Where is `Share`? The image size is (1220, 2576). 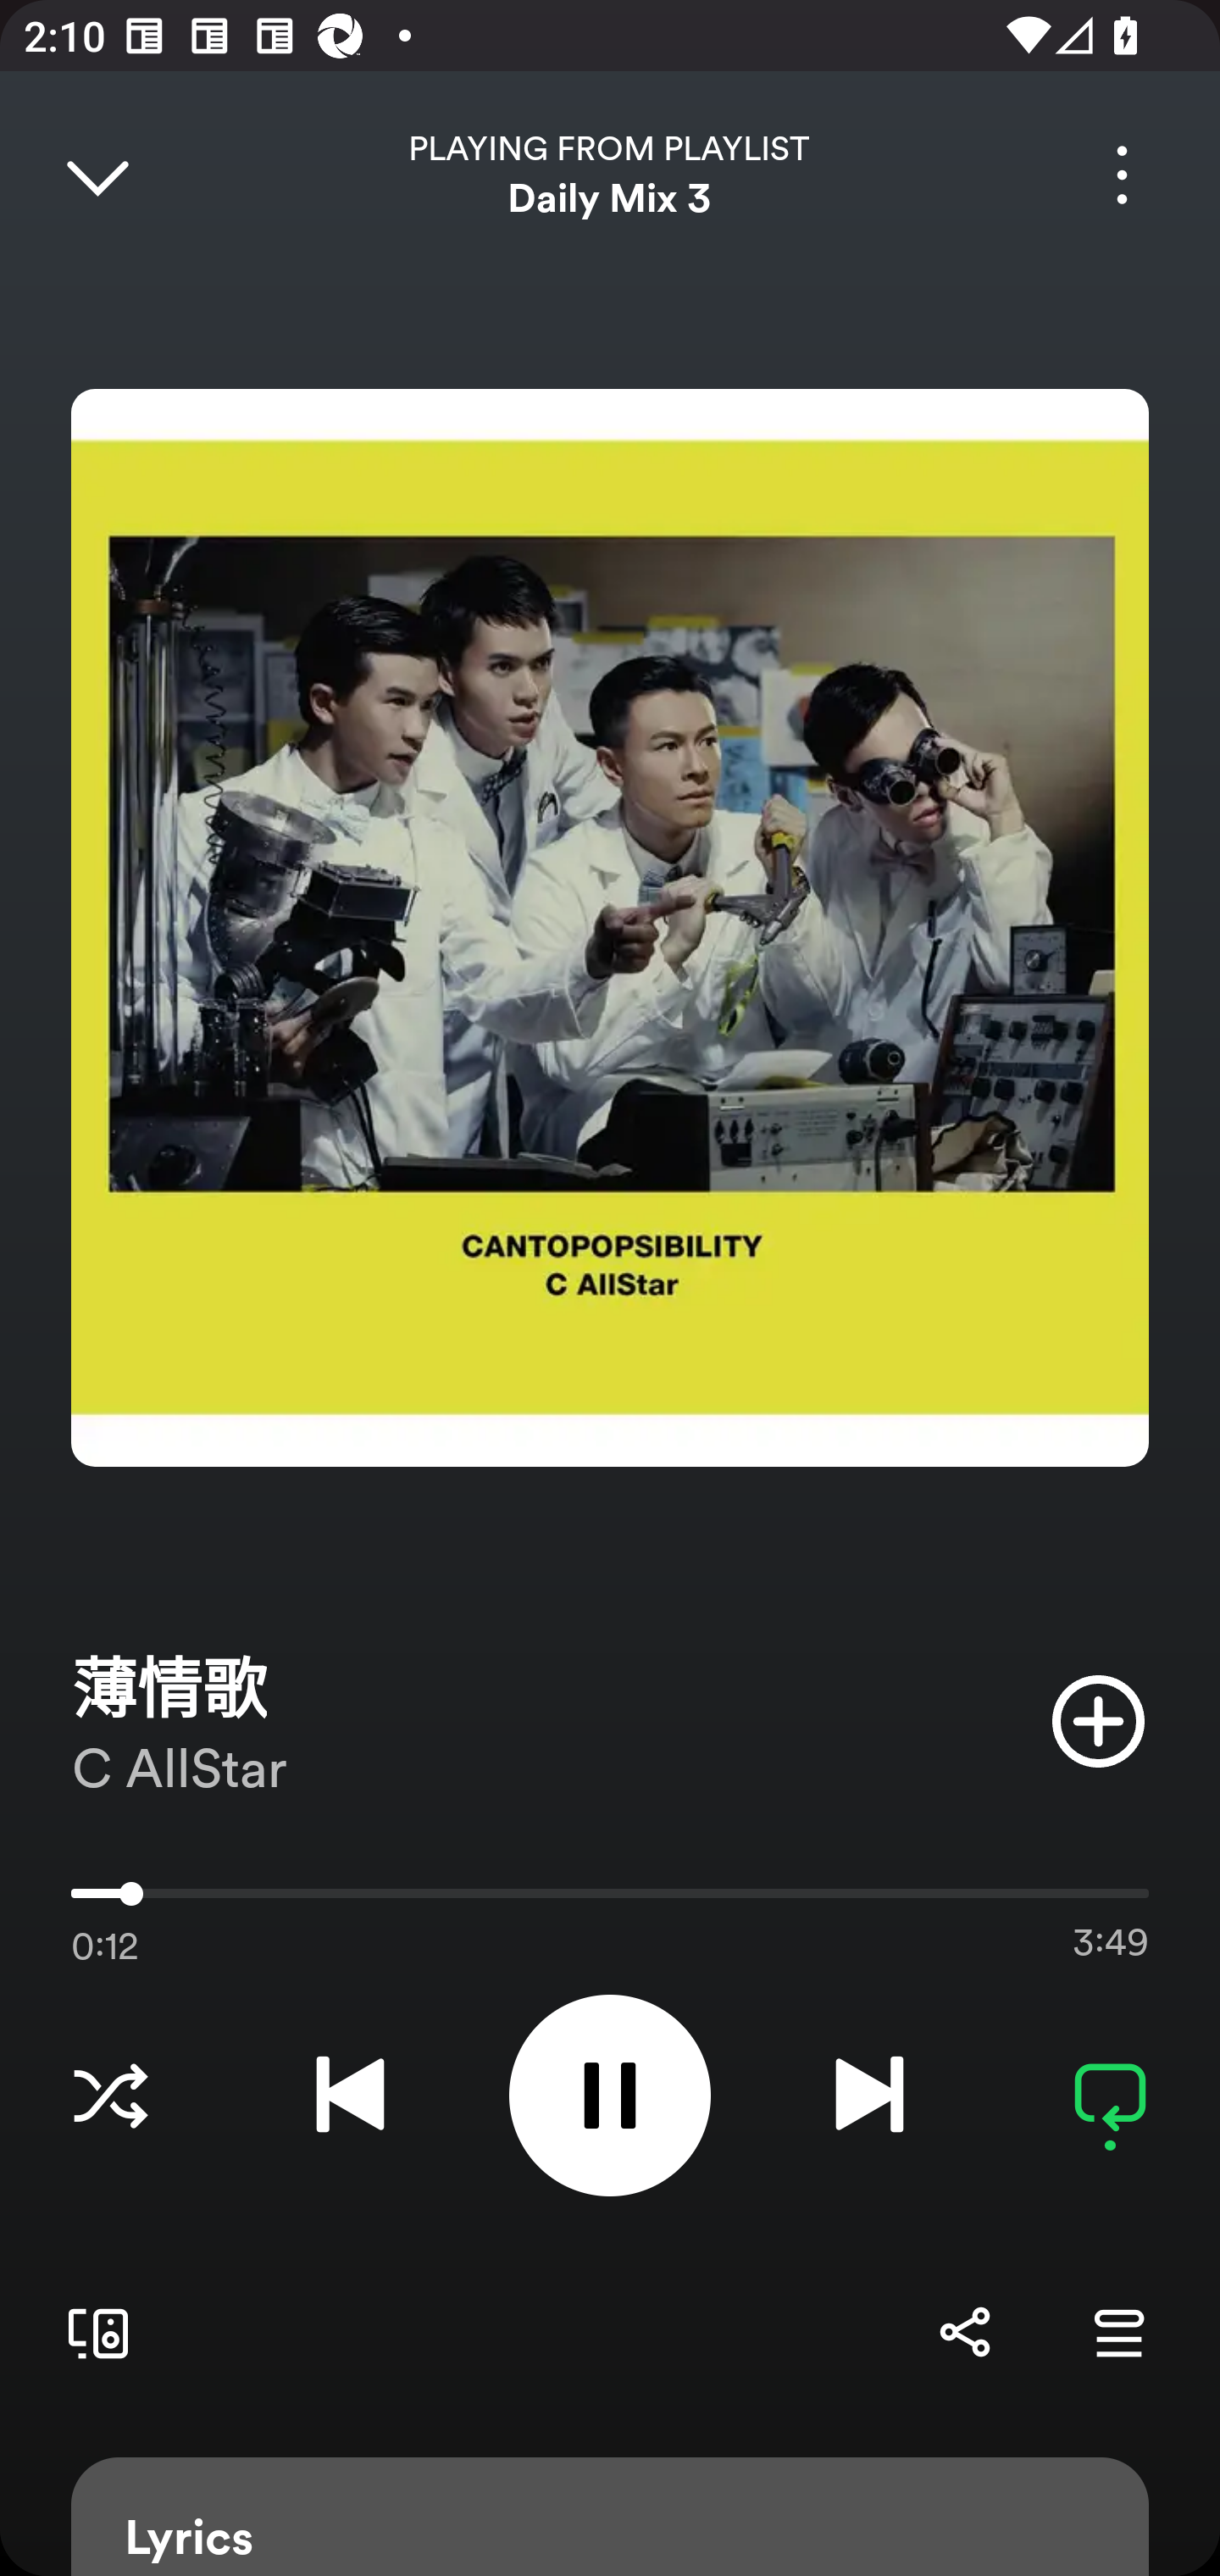 Share is located at coordinates (964, 2332).